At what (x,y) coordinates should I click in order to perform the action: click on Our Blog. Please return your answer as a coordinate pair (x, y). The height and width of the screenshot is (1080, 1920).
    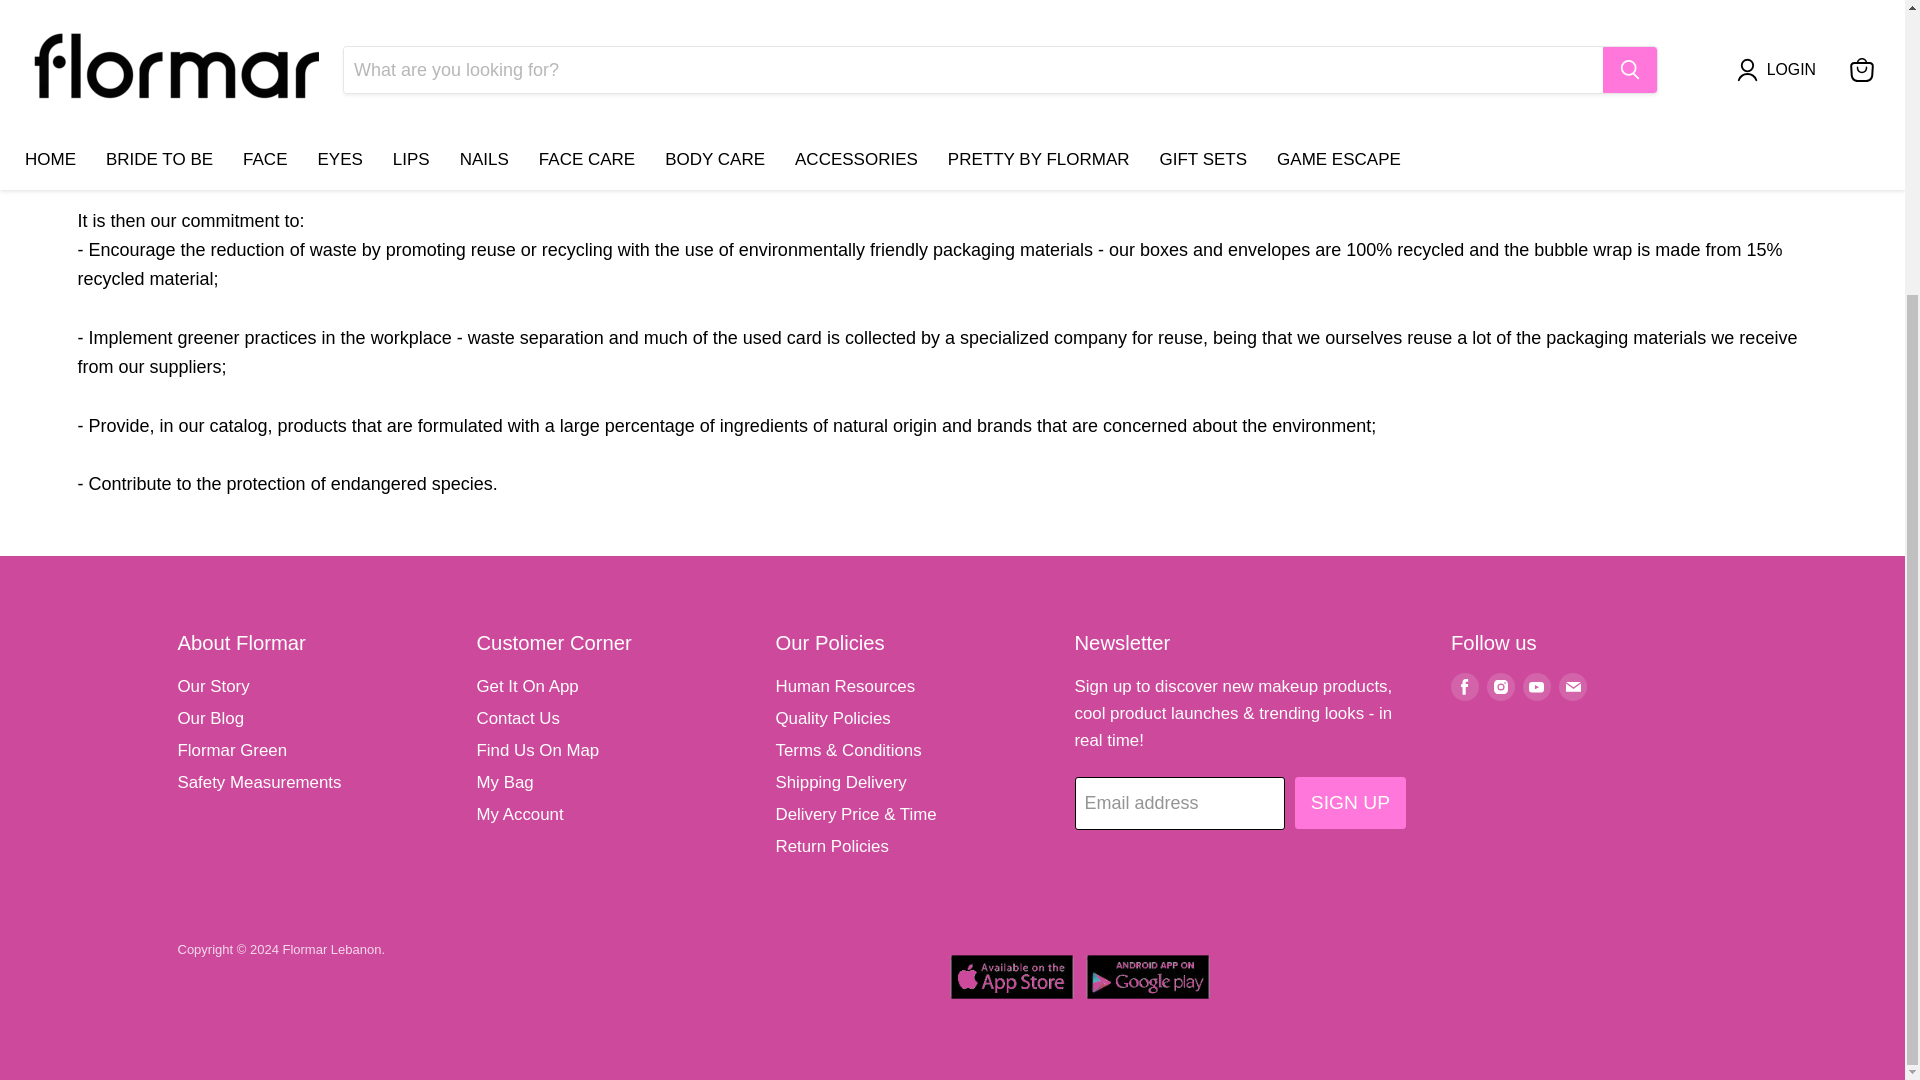
    Looking at the image, I should click on (212, 718).